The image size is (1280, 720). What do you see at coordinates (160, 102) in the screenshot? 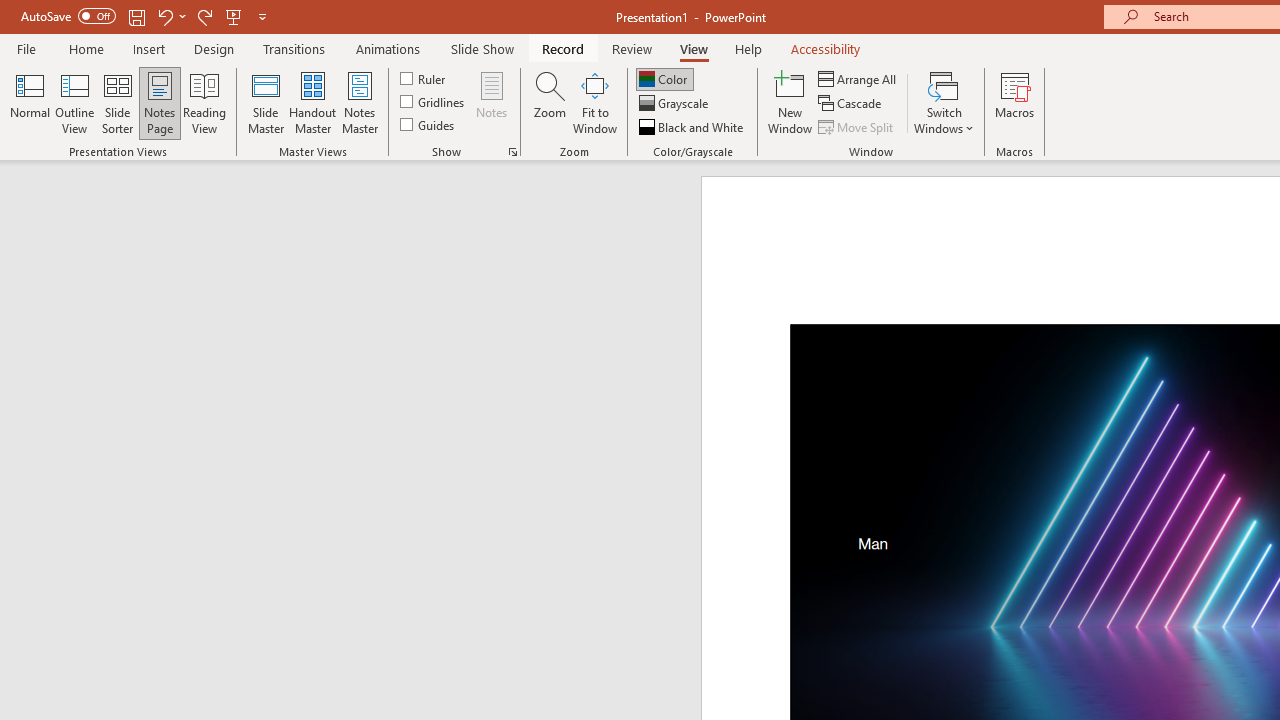
I see `Notes Page` at bounding box center [160, 102].